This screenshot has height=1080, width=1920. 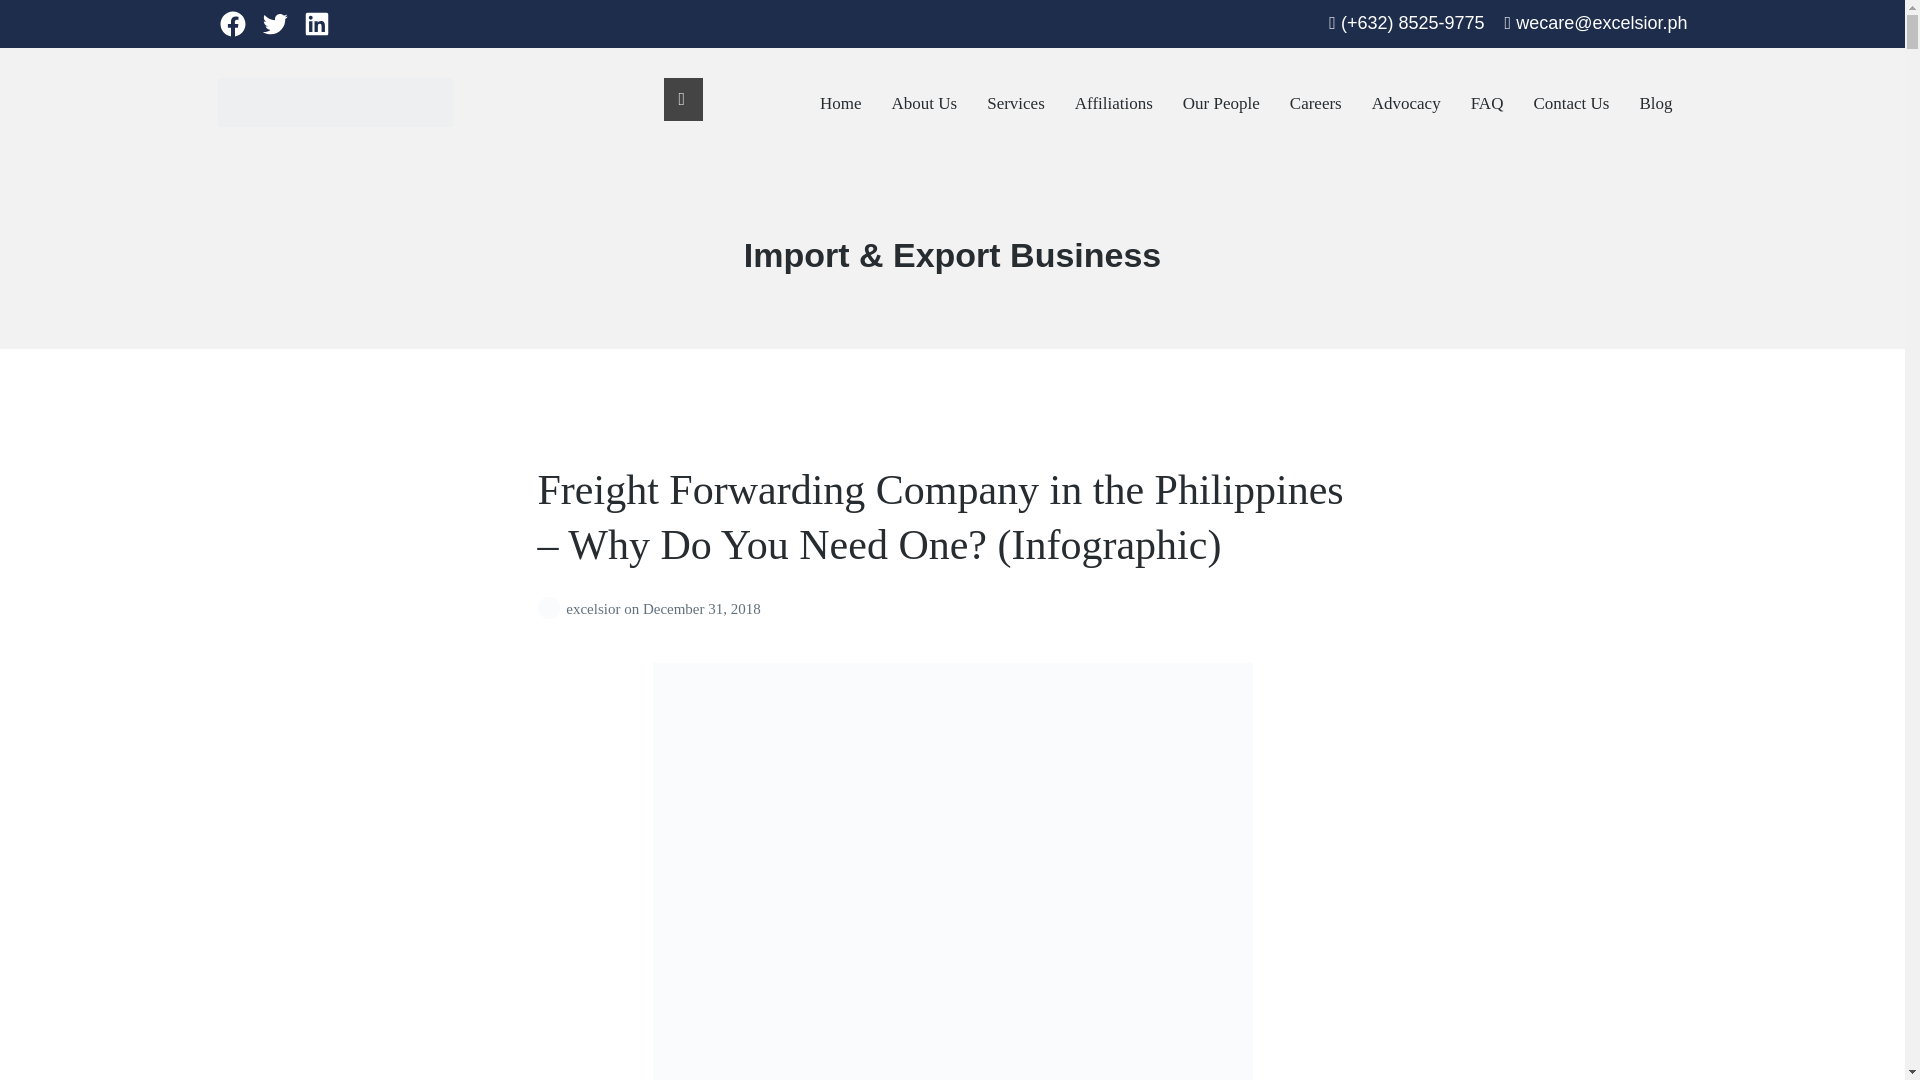 I want to click on Home, so click(x=840, y=104).